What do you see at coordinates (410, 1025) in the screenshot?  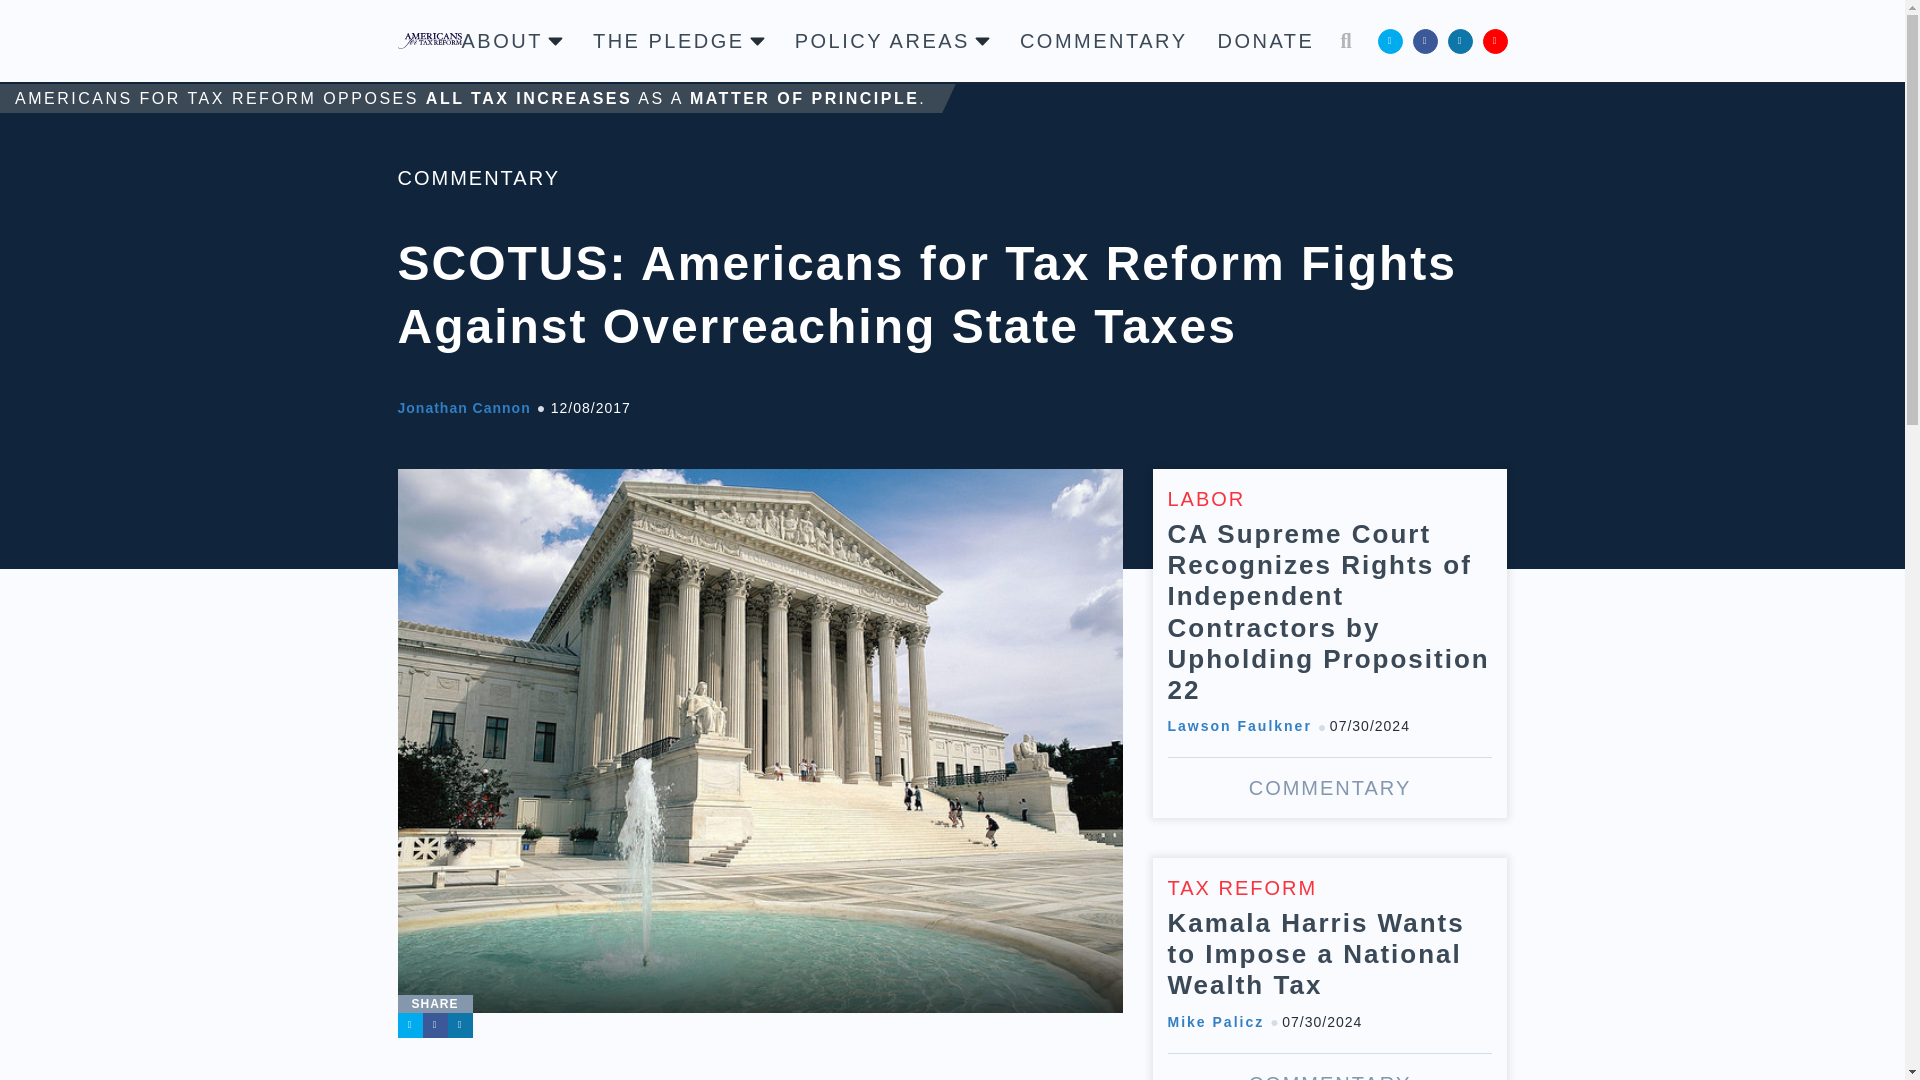 I see `Twitter` at bounding box center [410, 1025].